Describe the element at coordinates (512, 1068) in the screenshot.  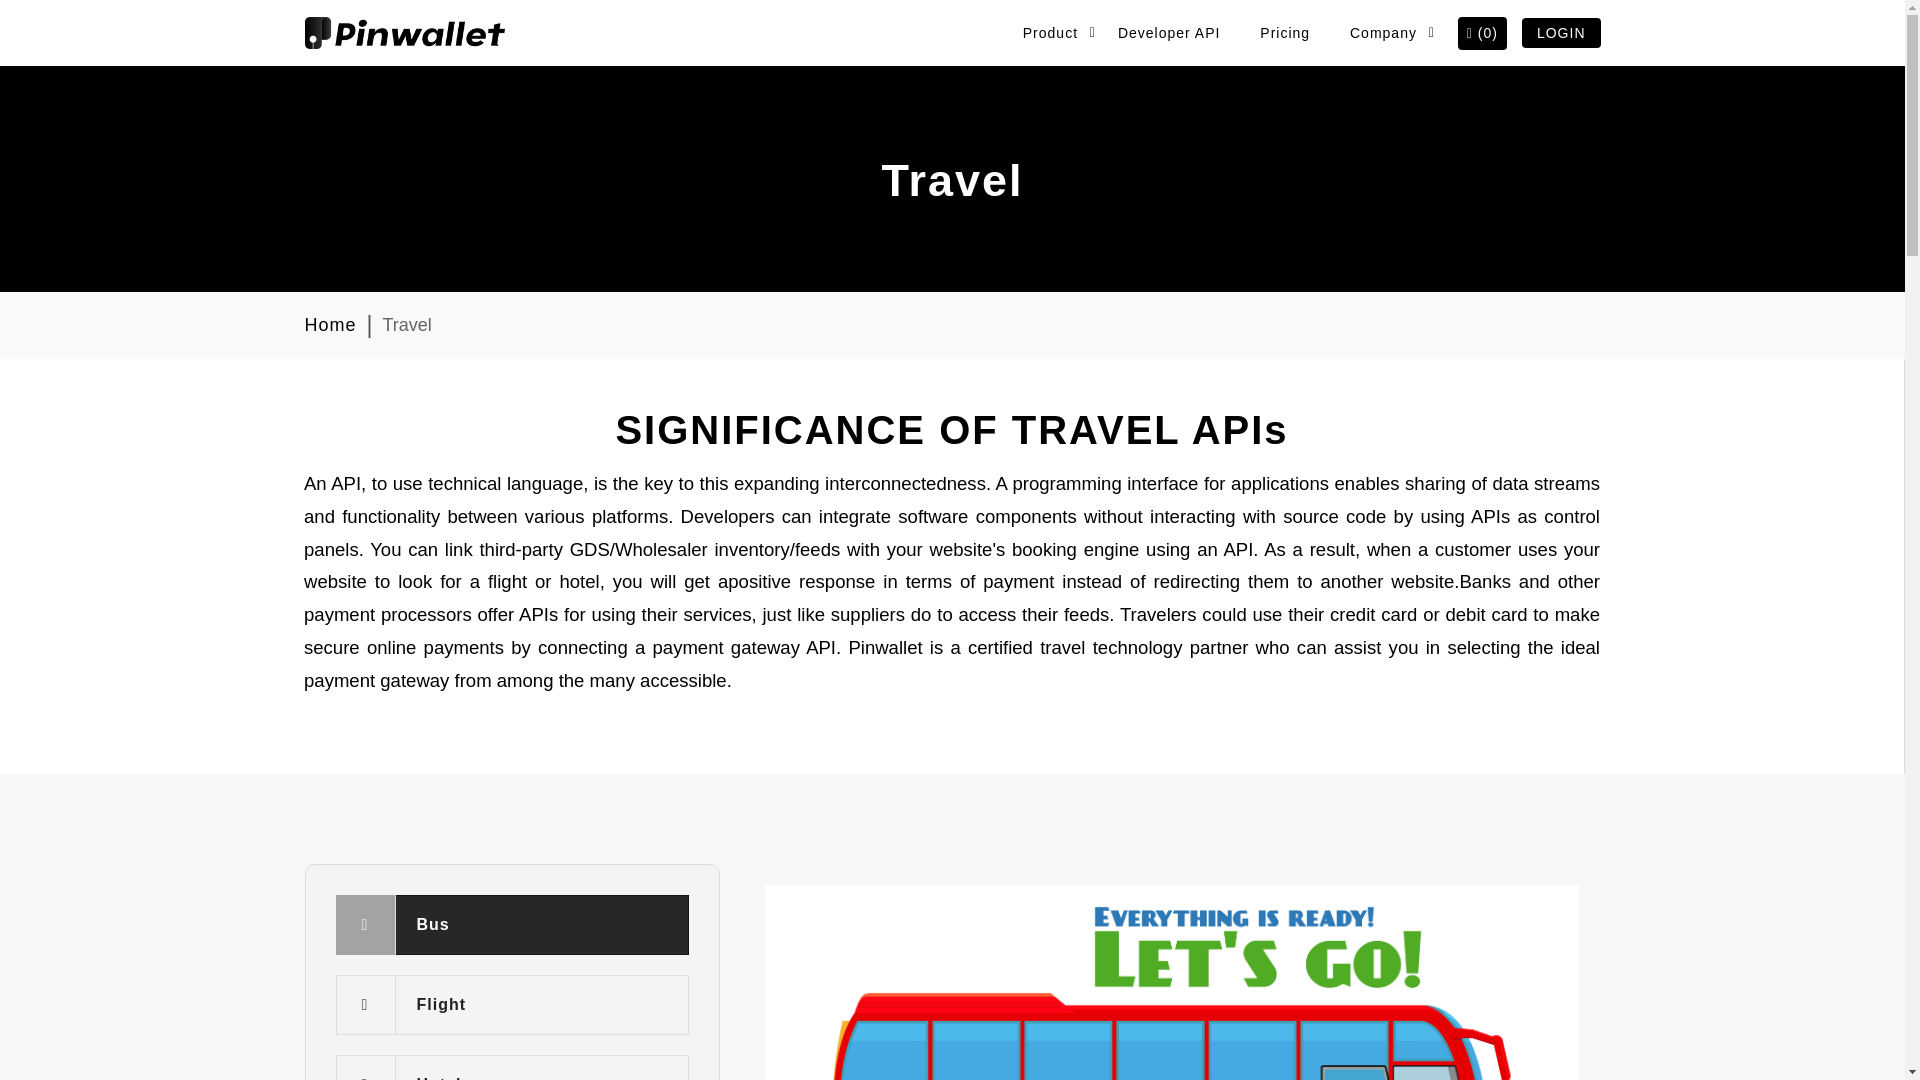
I see `Hotel` at that location.